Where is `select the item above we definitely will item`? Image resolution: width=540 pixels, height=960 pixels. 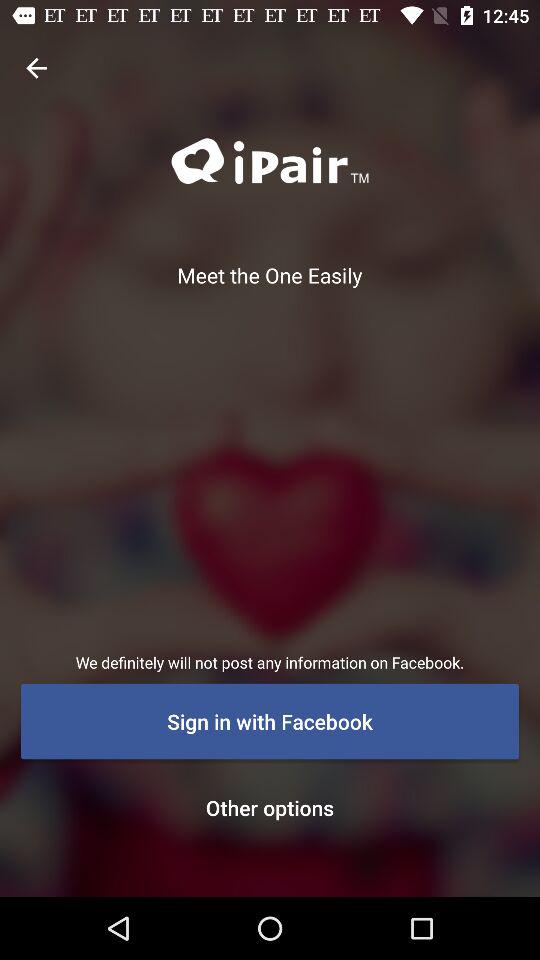 select the item above we definitely will item is located at coordinates (36, 68).